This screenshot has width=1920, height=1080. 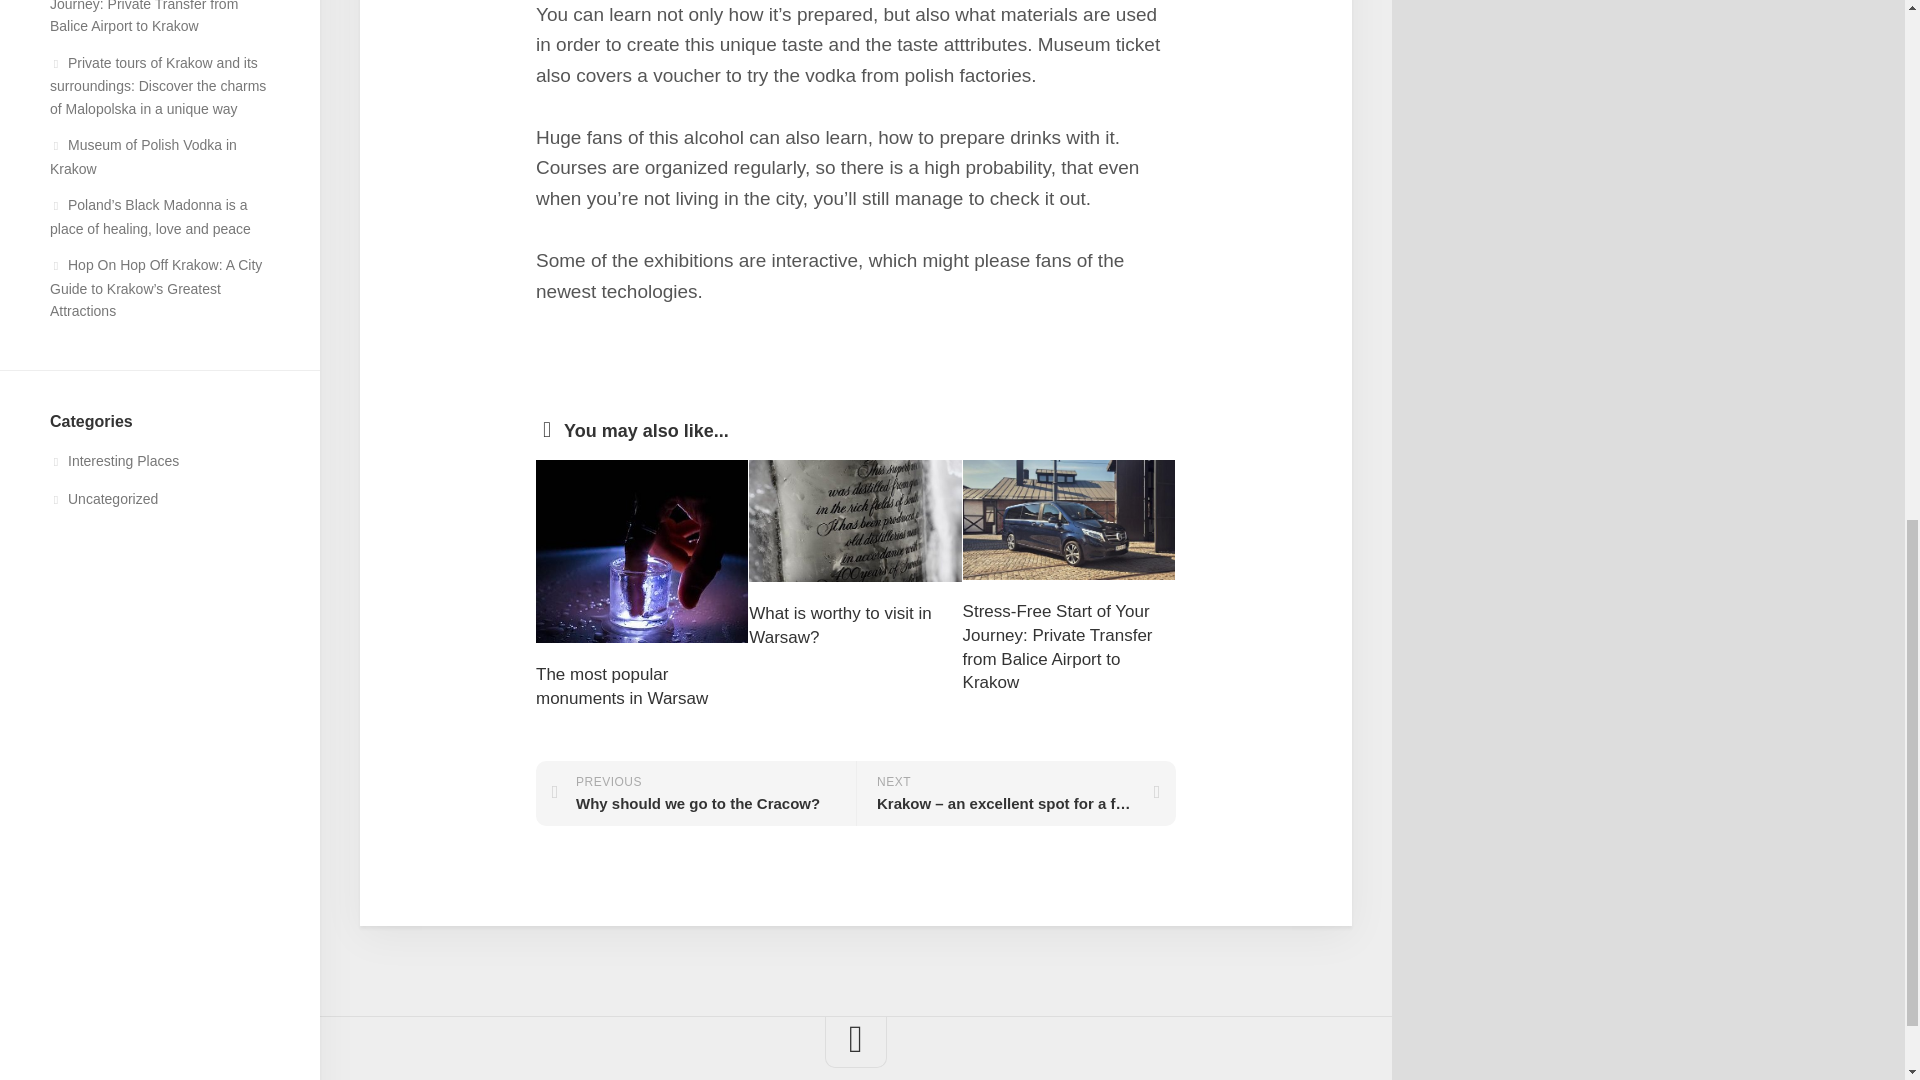 I want to click on Museum of Polish Vodka in Krakow, so click(x=103, y=498).